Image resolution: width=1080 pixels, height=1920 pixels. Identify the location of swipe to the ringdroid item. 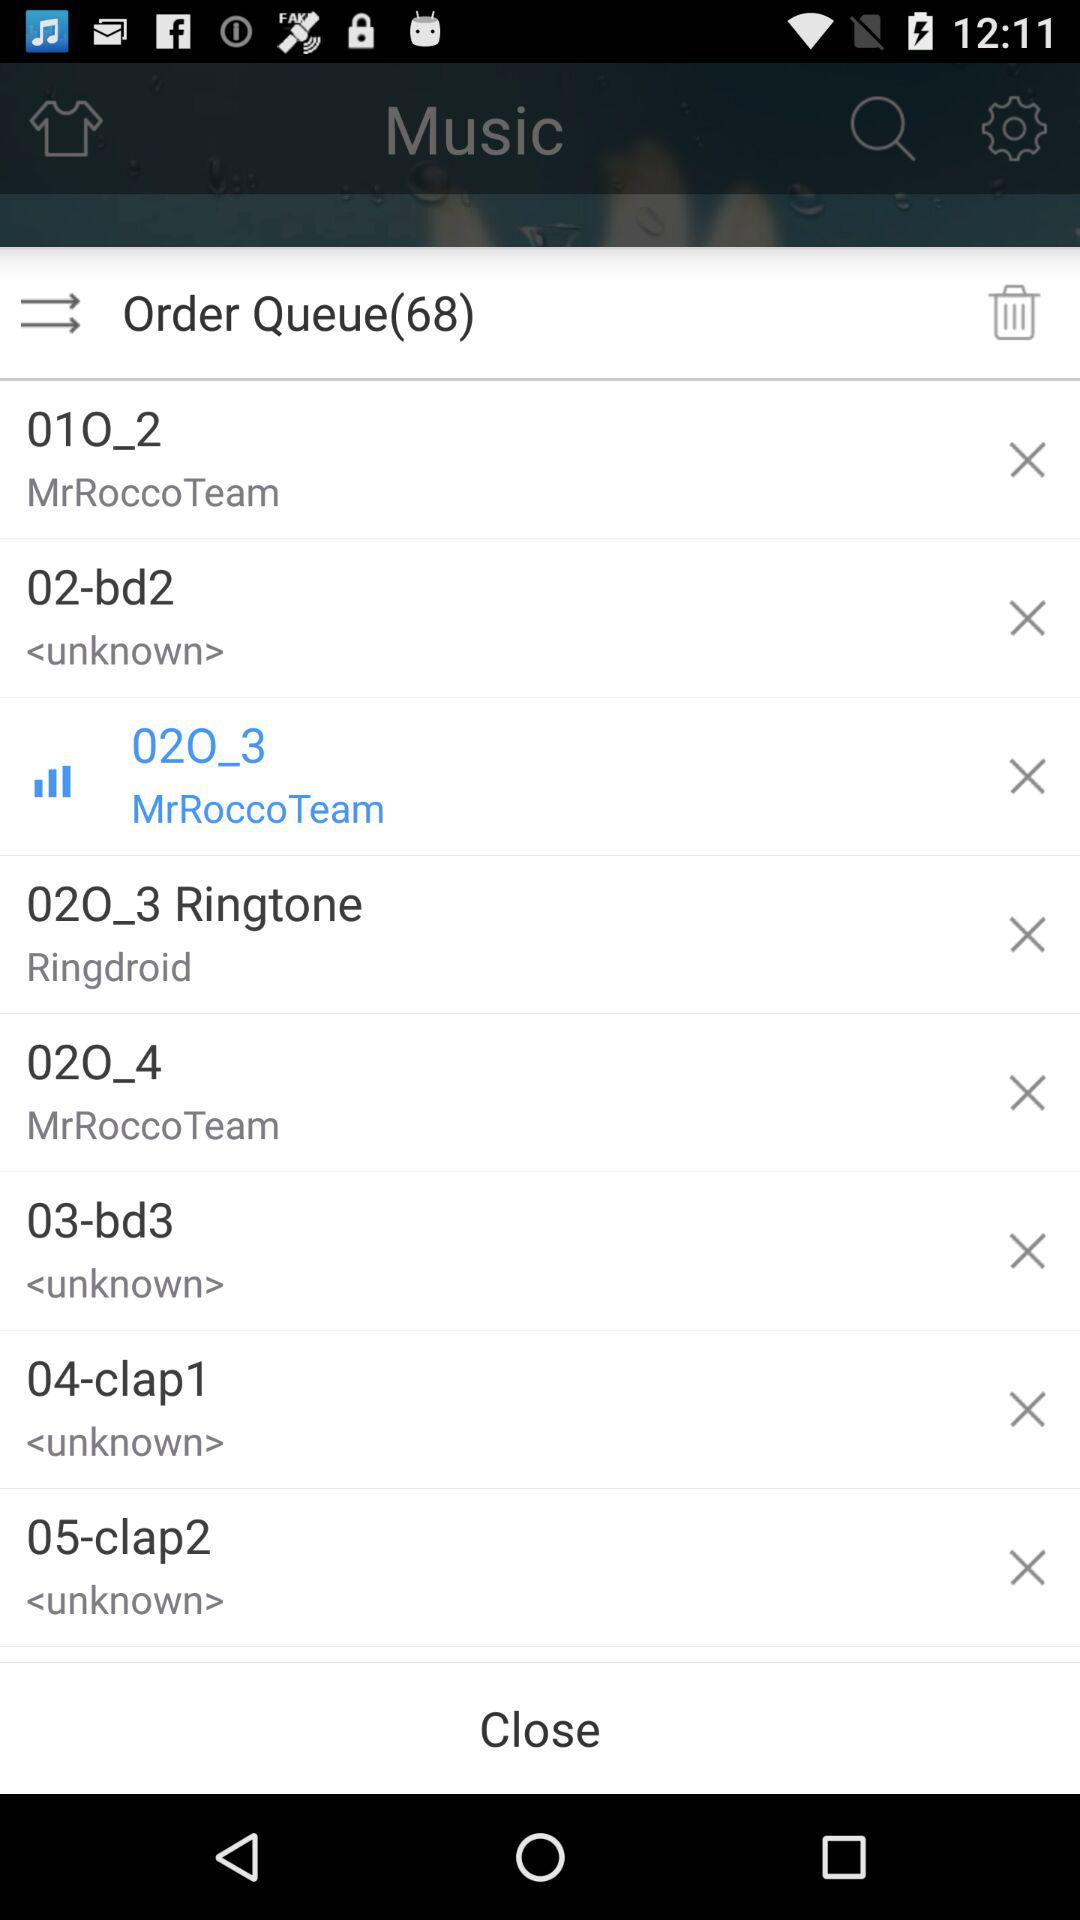
(487, 974).